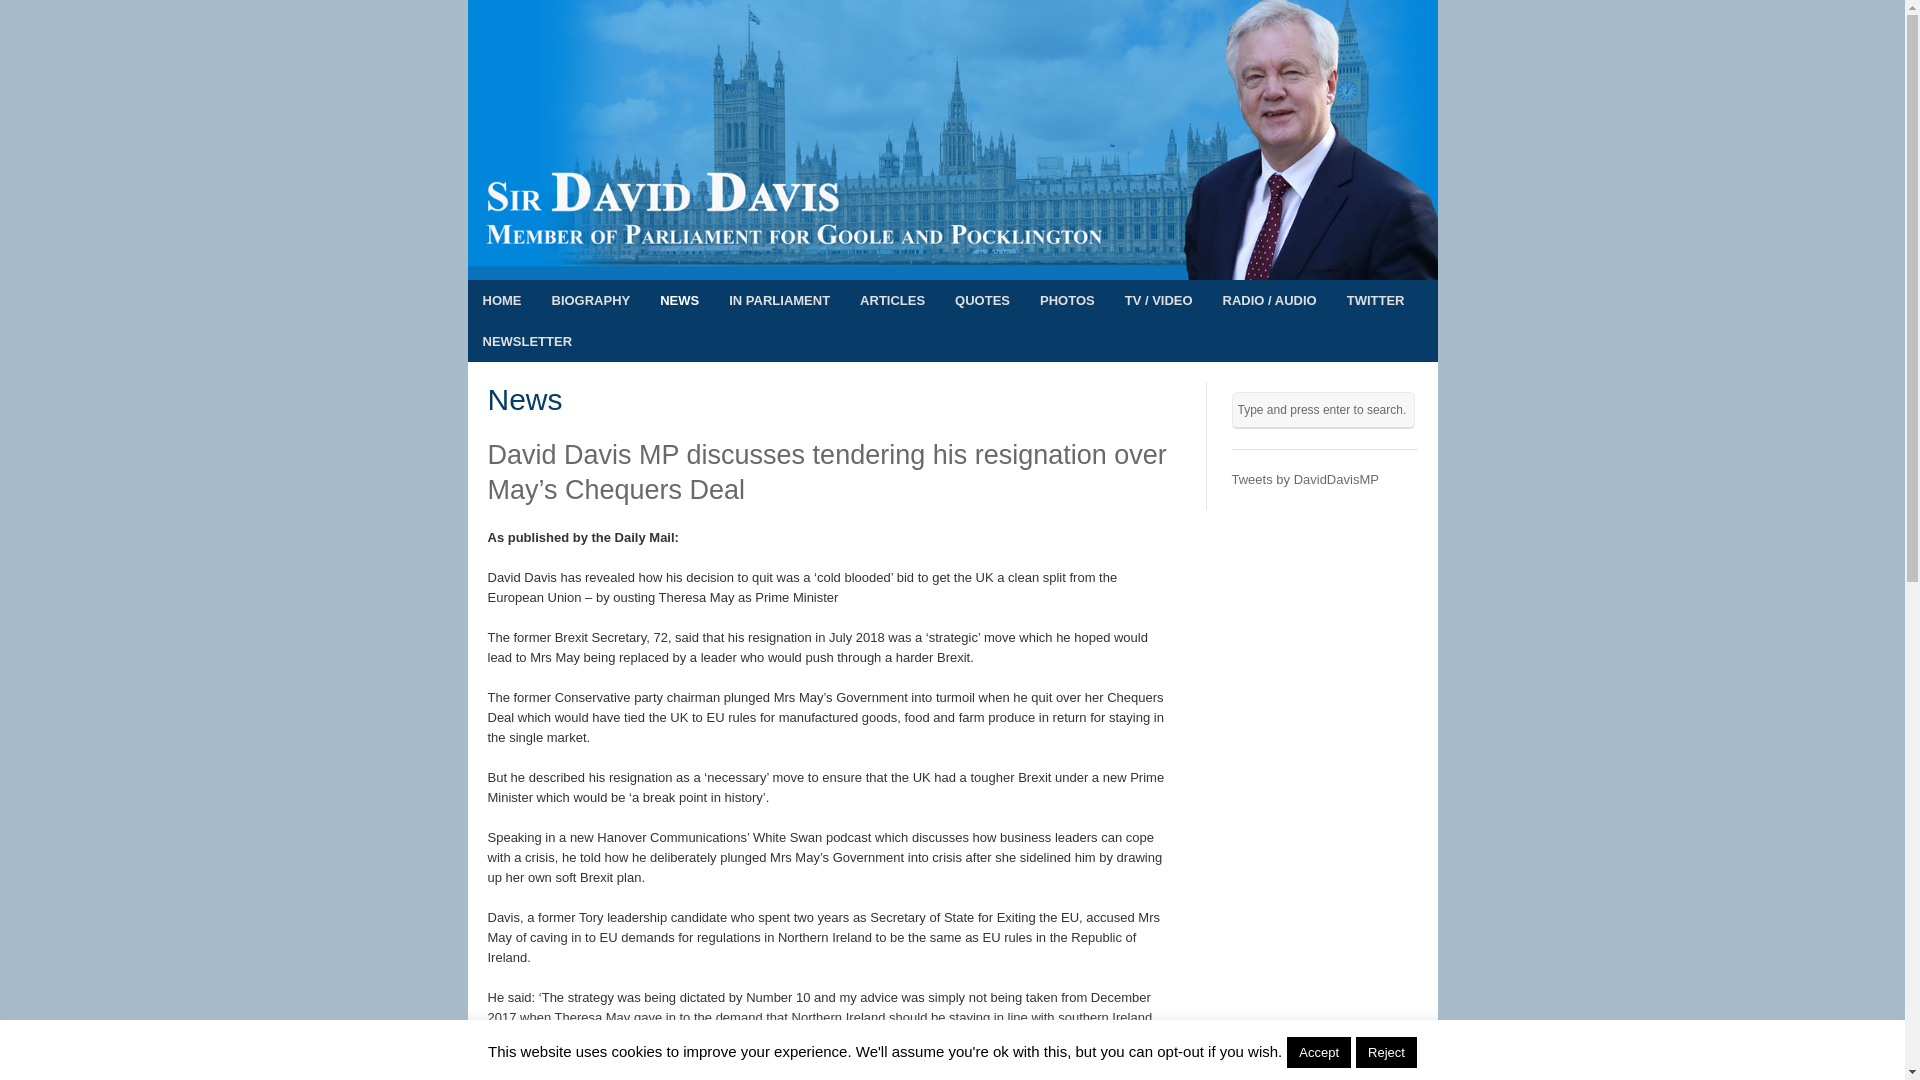 The image size is (1920, 1080). Describe the element at coordinates (528, 340) in the screenshot. I see `Newsletter` at that location.